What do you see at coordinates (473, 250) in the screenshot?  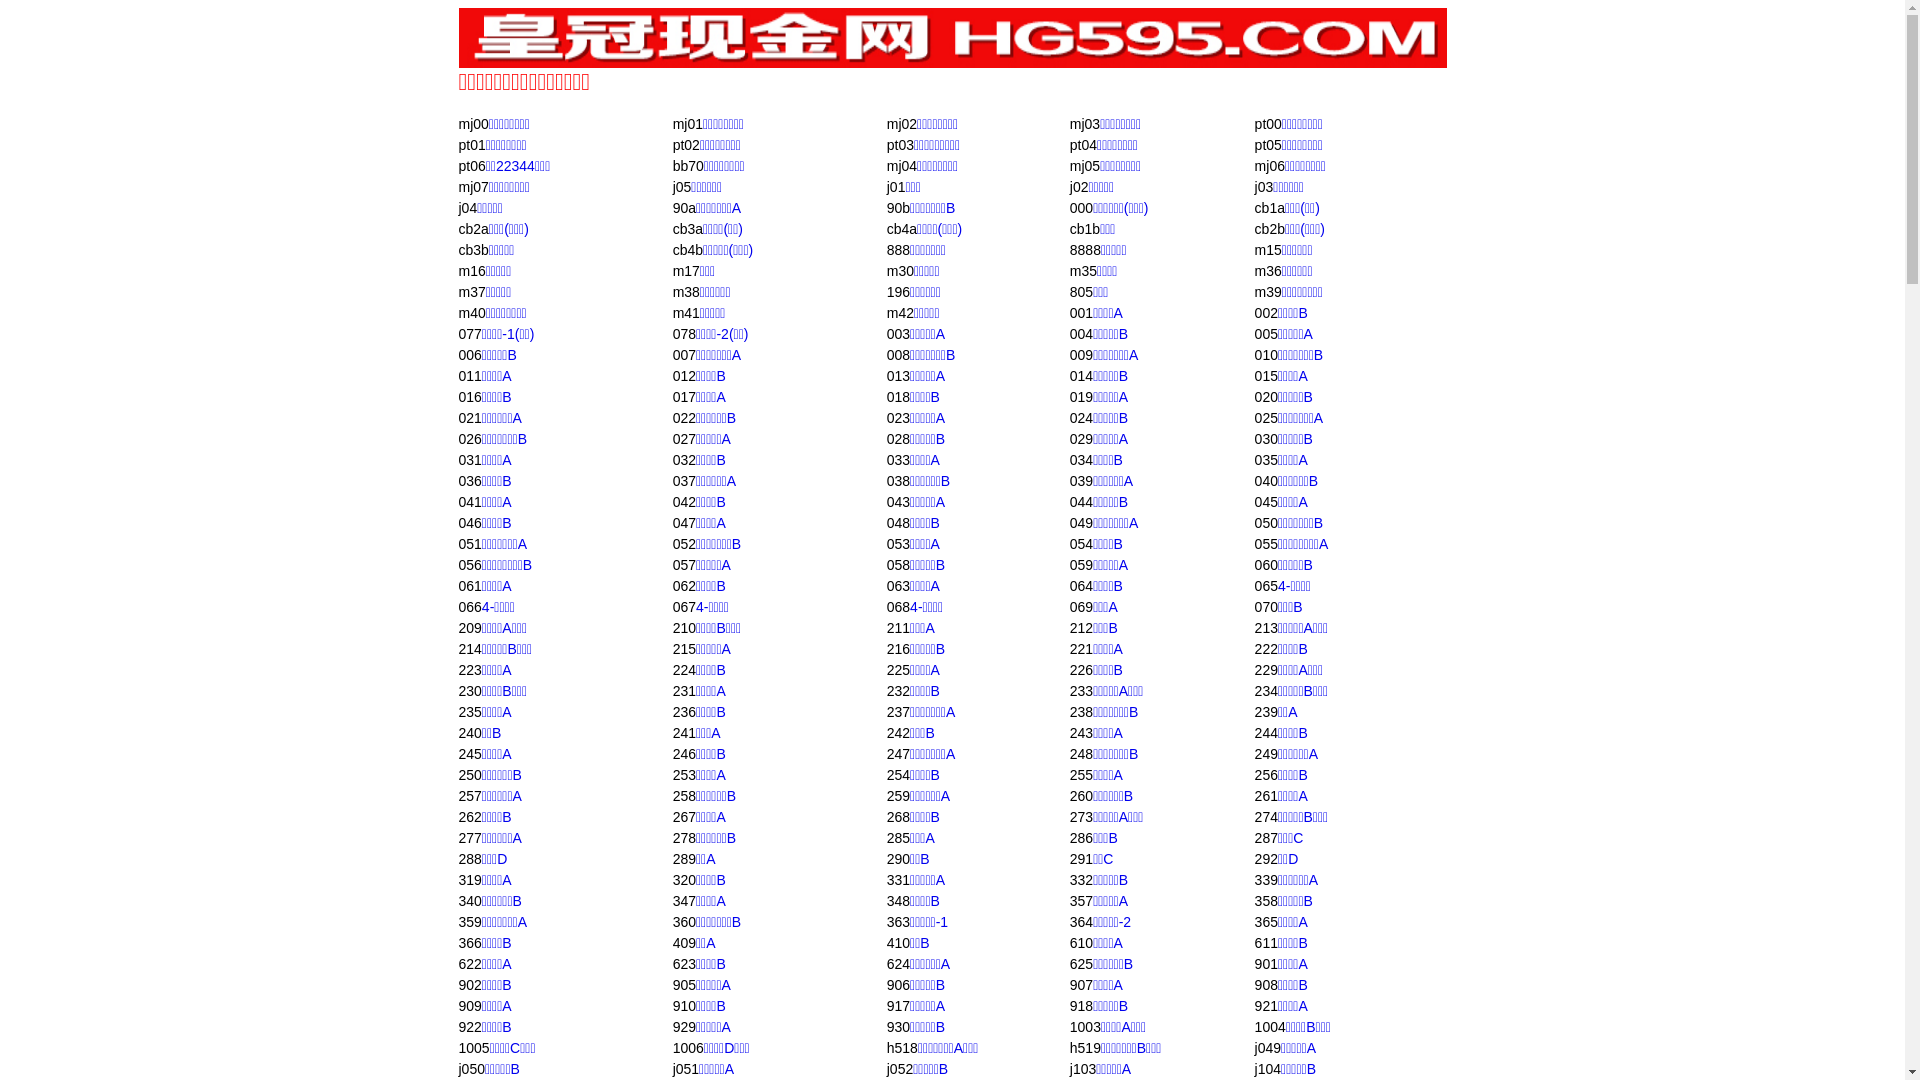 I see `cb3b` at bounding box center [473, 250].